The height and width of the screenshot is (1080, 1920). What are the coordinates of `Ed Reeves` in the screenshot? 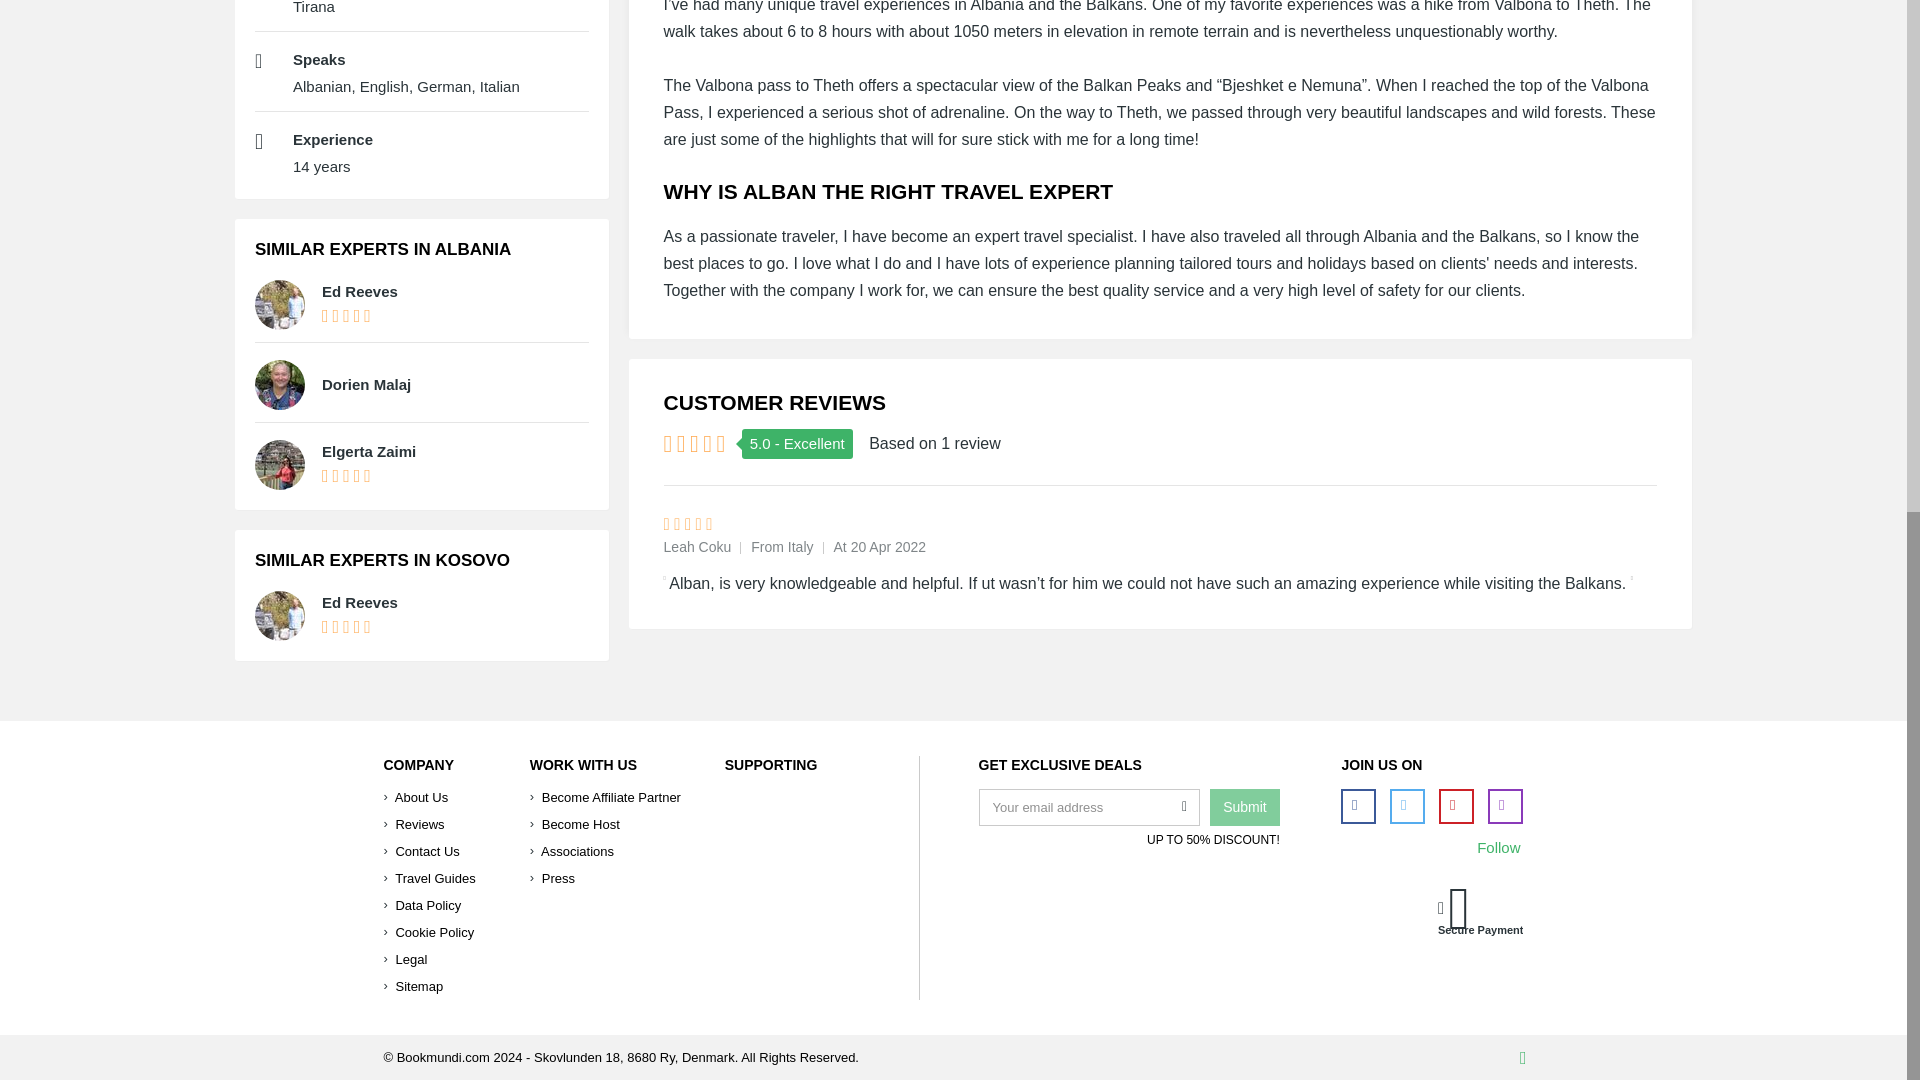 It's located at (360, 291).